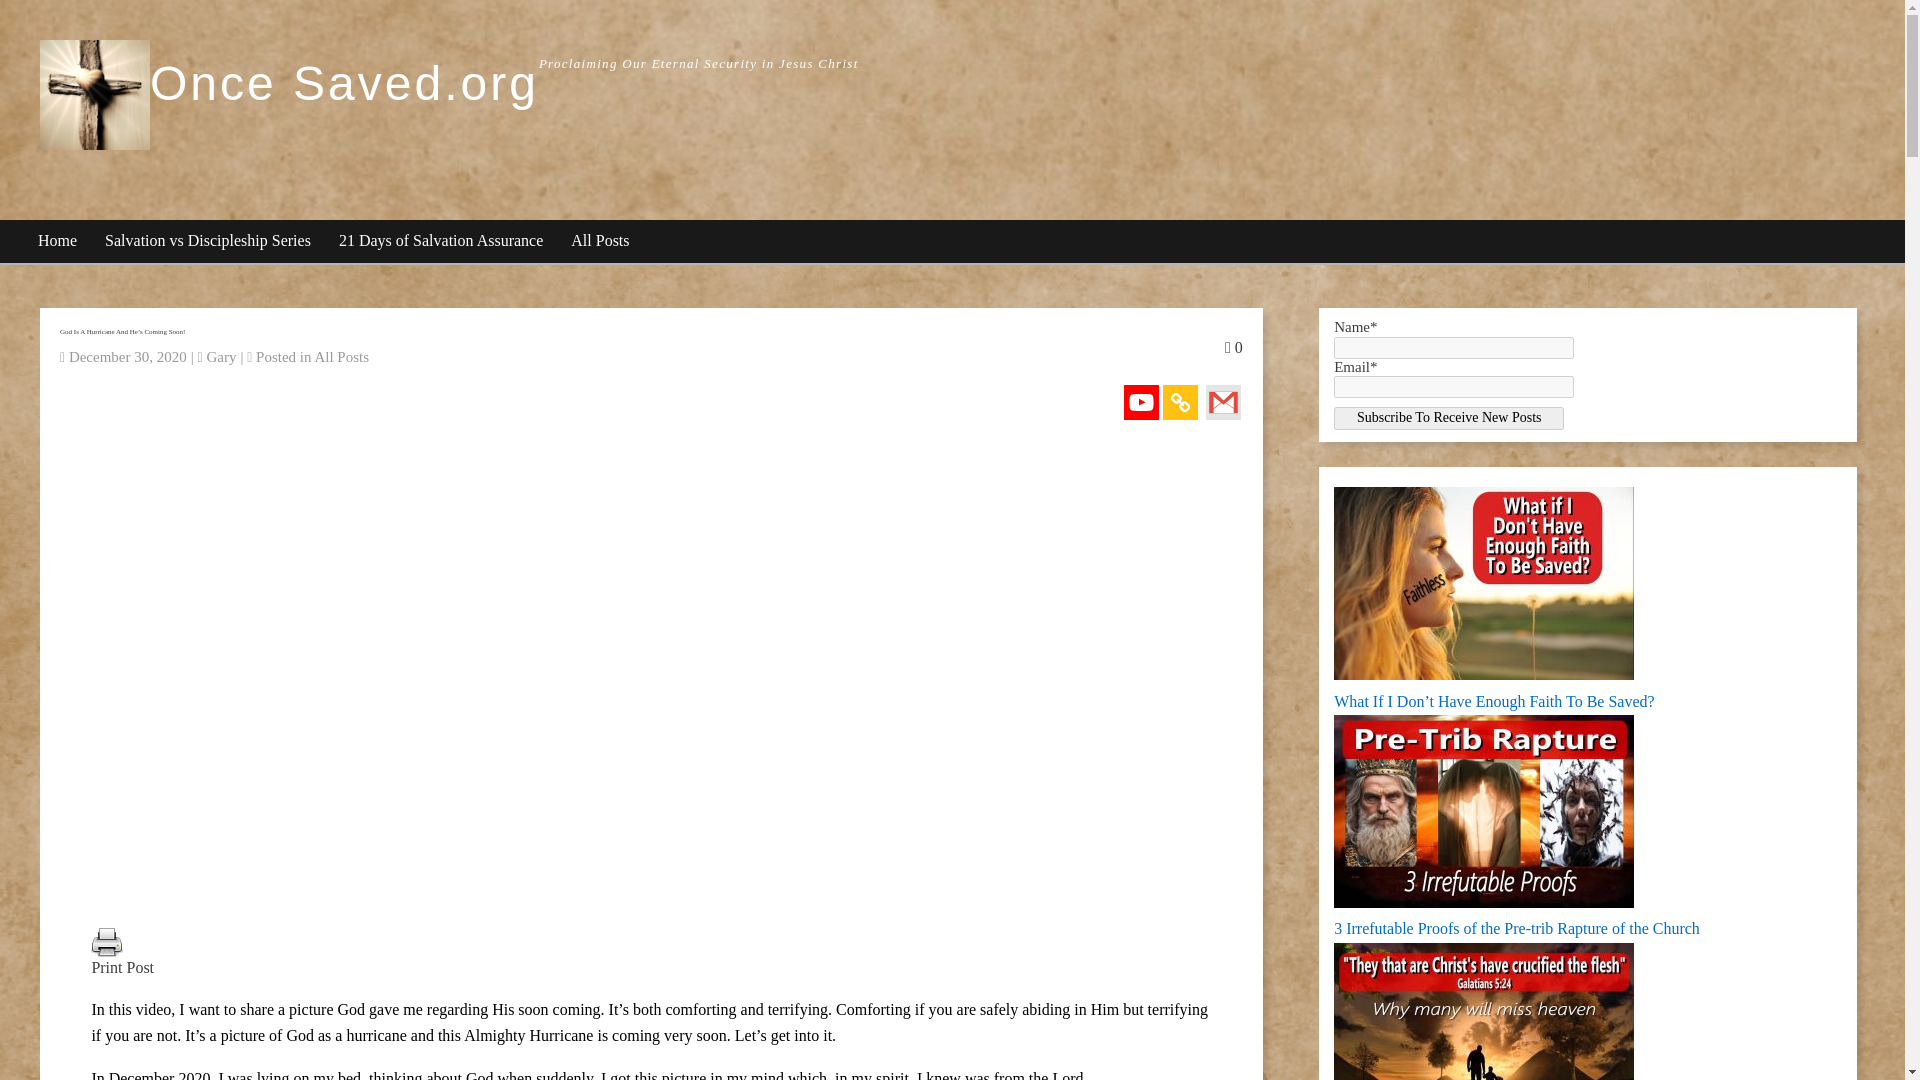  I want to click on Copy Link, so click(1180, 402).